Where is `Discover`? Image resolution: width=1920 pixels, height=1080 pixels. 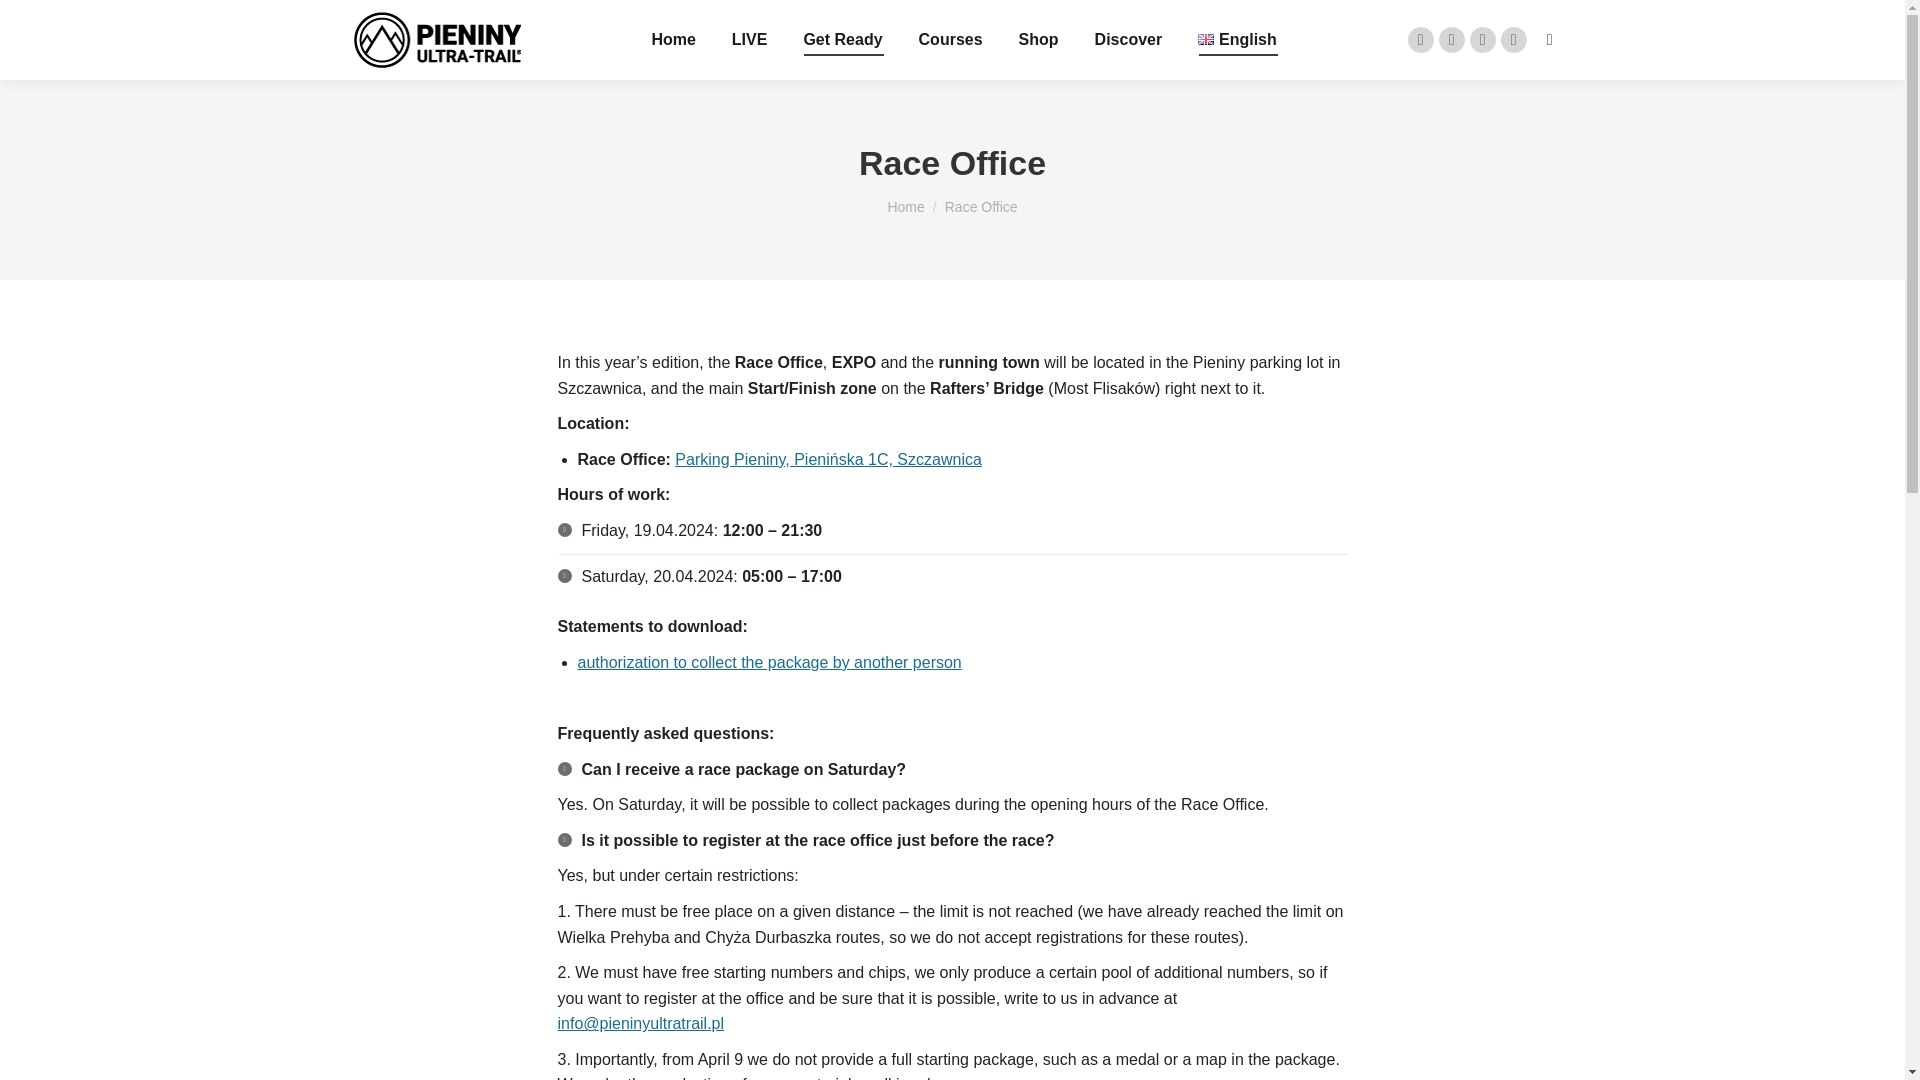 Discover is located at coordinates (1128, 40).